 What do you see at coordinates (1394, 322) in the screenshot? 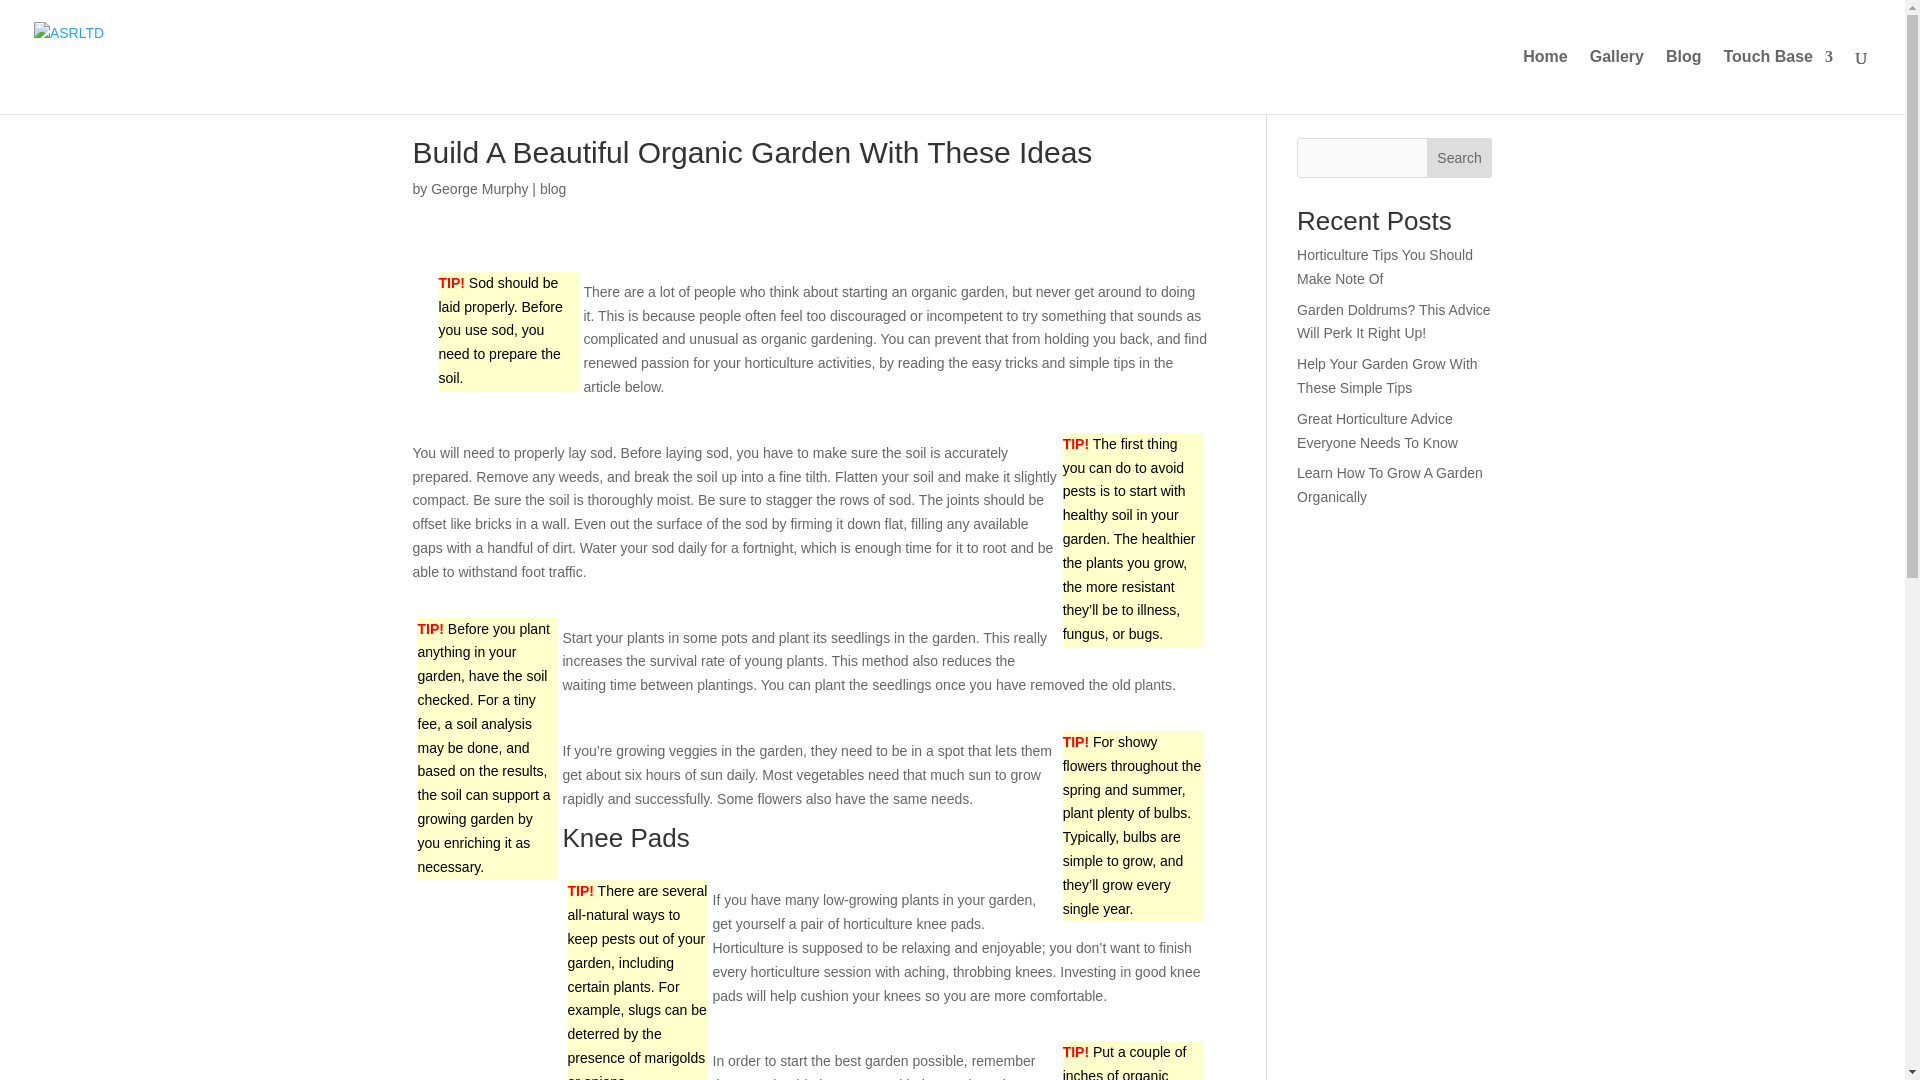
I see `Garden Doldrums? This Advice Will Perk It Right Up!` at bounding box center [1394, 322].